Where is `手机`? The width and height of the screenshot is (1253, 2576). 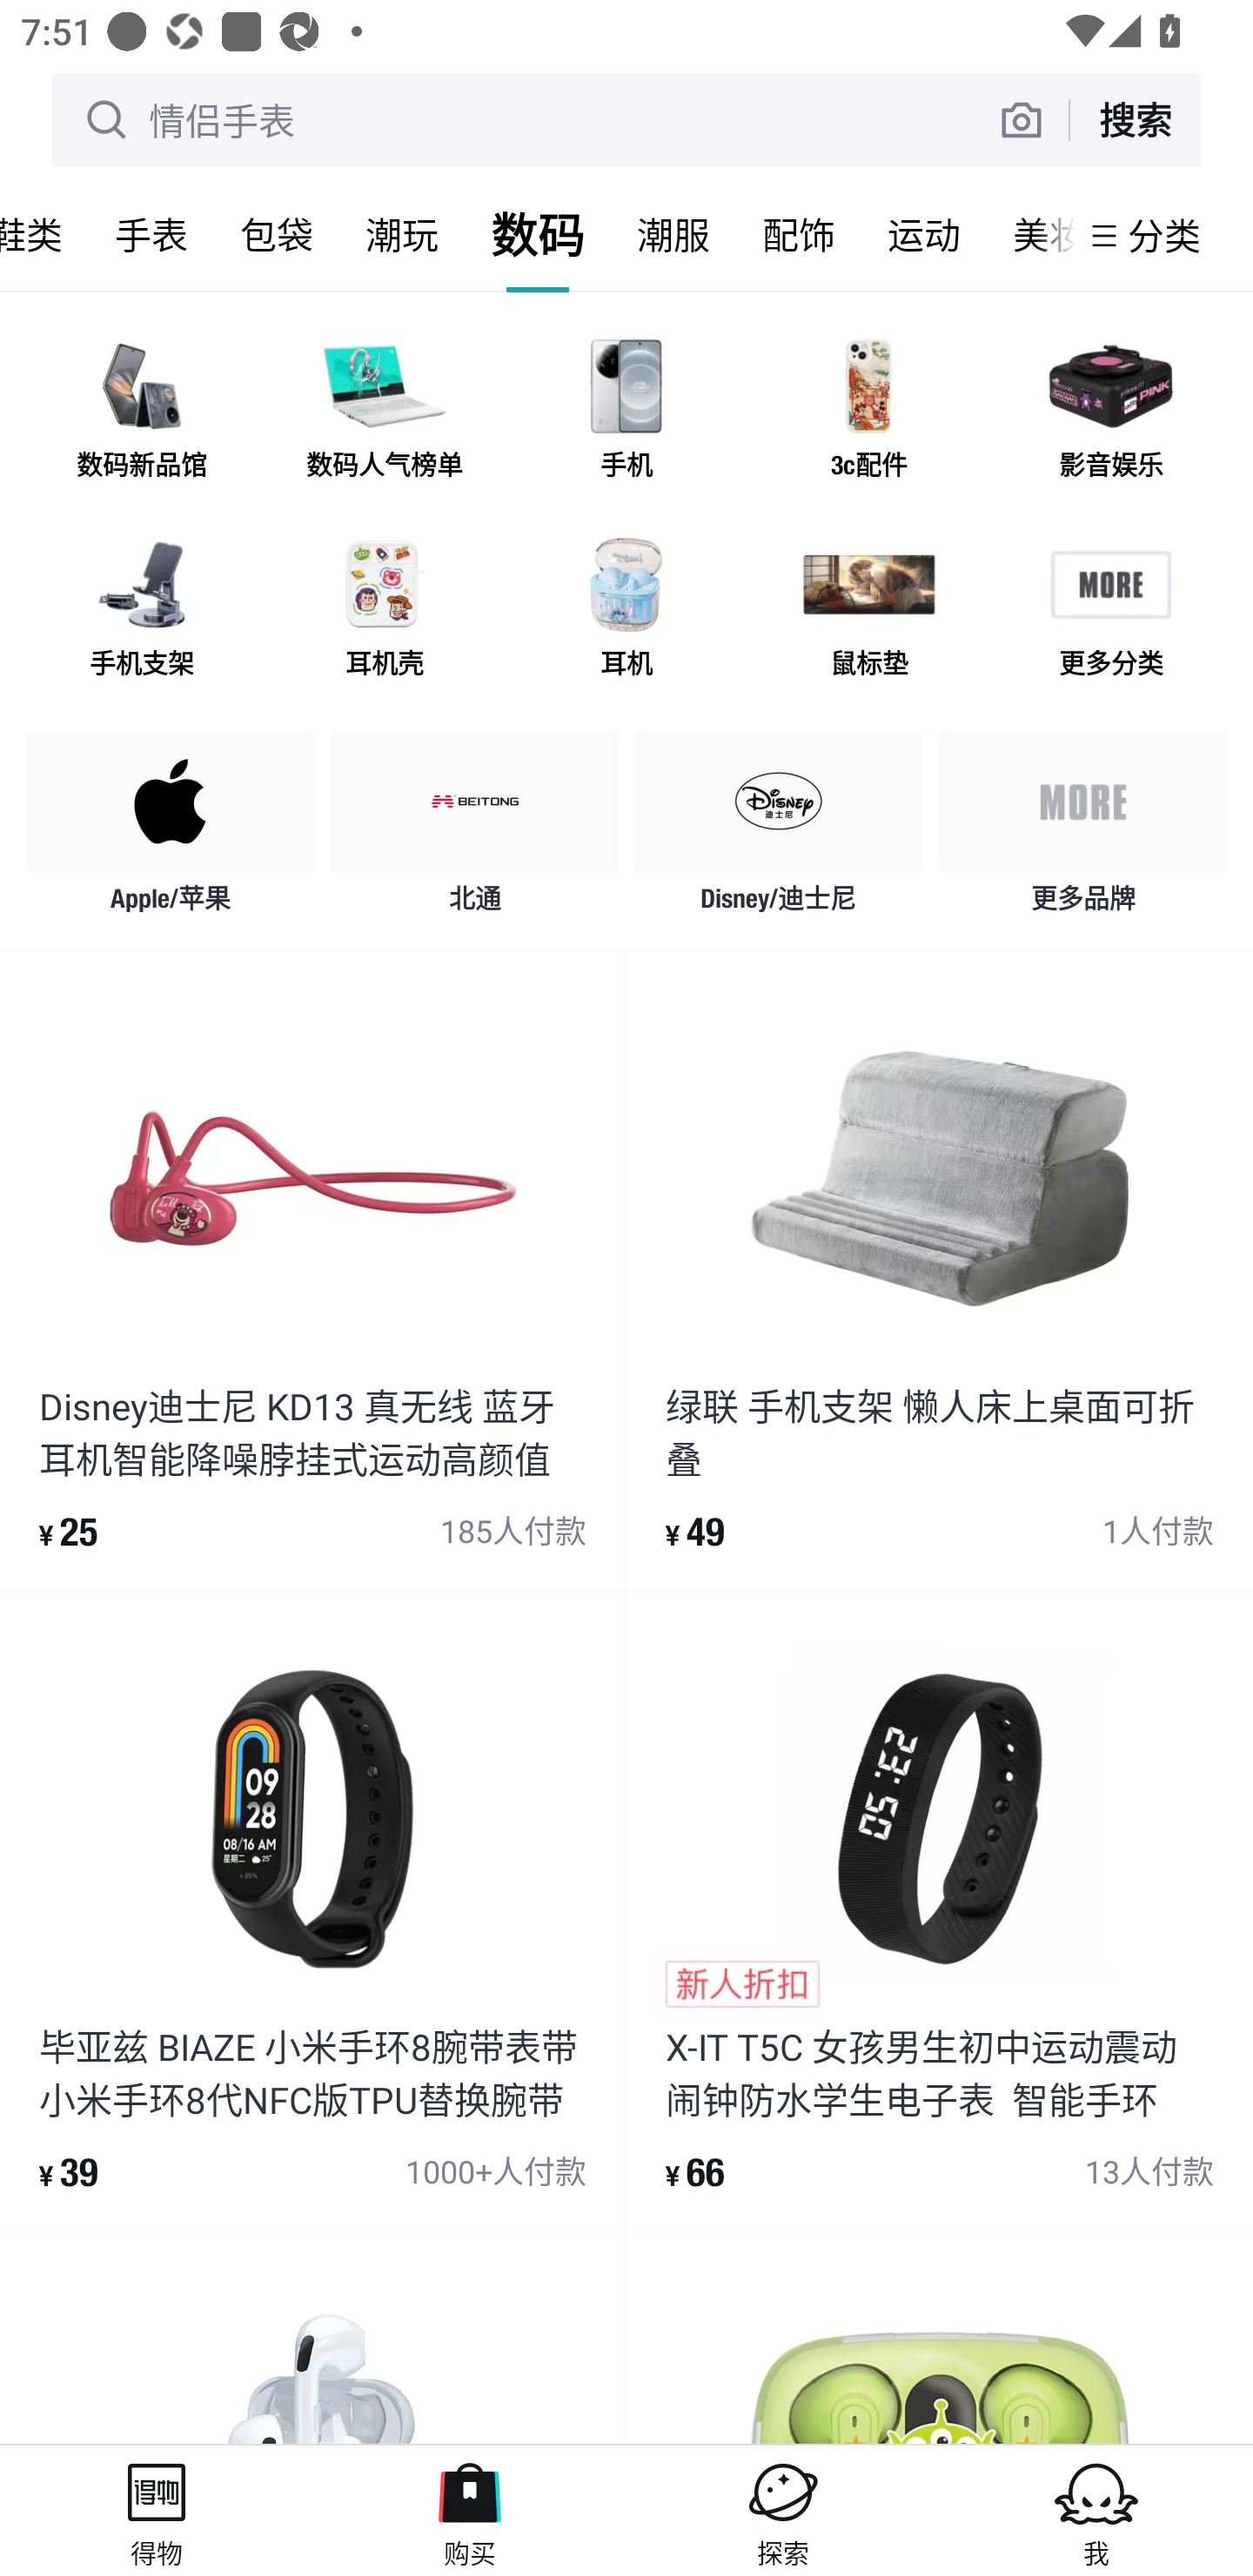 手机 is located at coordinates (626, 413).